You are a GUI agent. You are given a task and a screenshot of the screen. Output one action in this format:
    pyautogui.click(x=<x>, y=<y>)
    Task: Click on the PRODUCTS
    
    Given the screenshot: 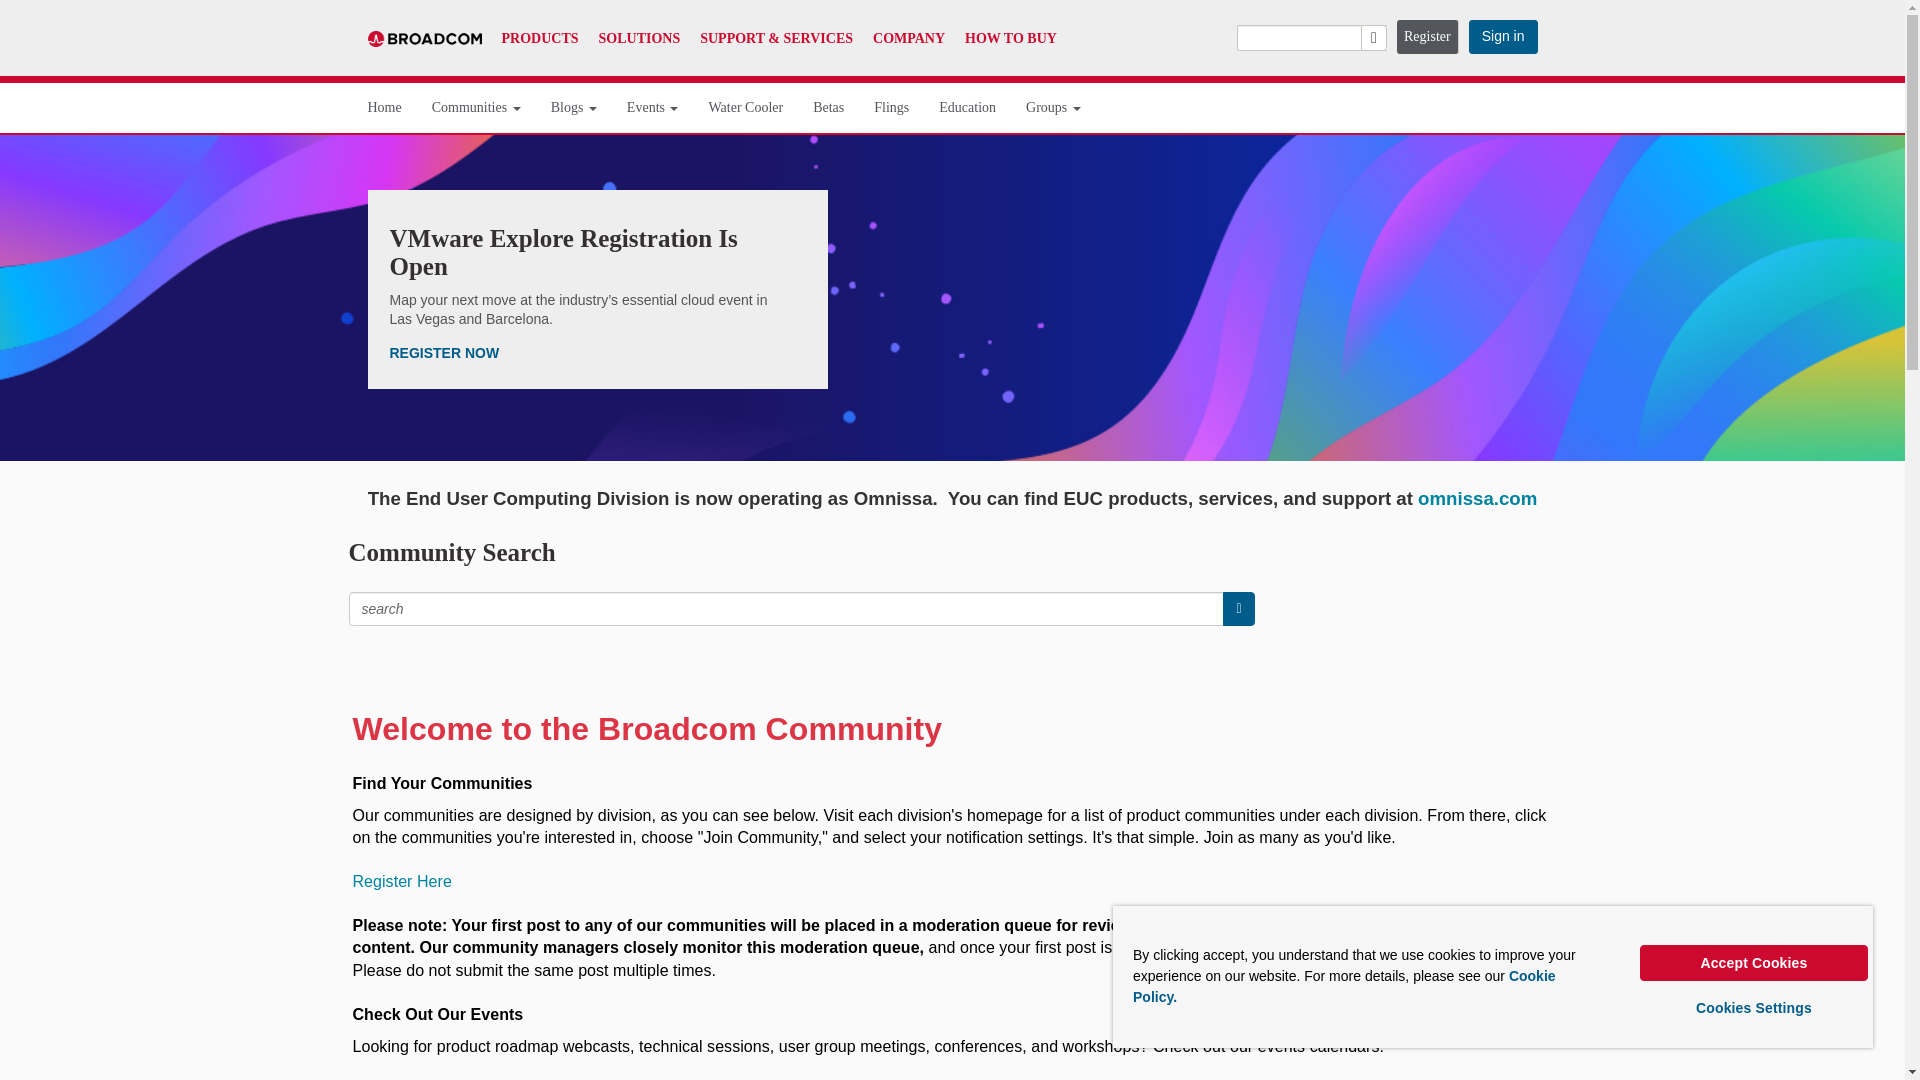 What is the action you would take?
    pyautogui.click(x=540, y=38)
    